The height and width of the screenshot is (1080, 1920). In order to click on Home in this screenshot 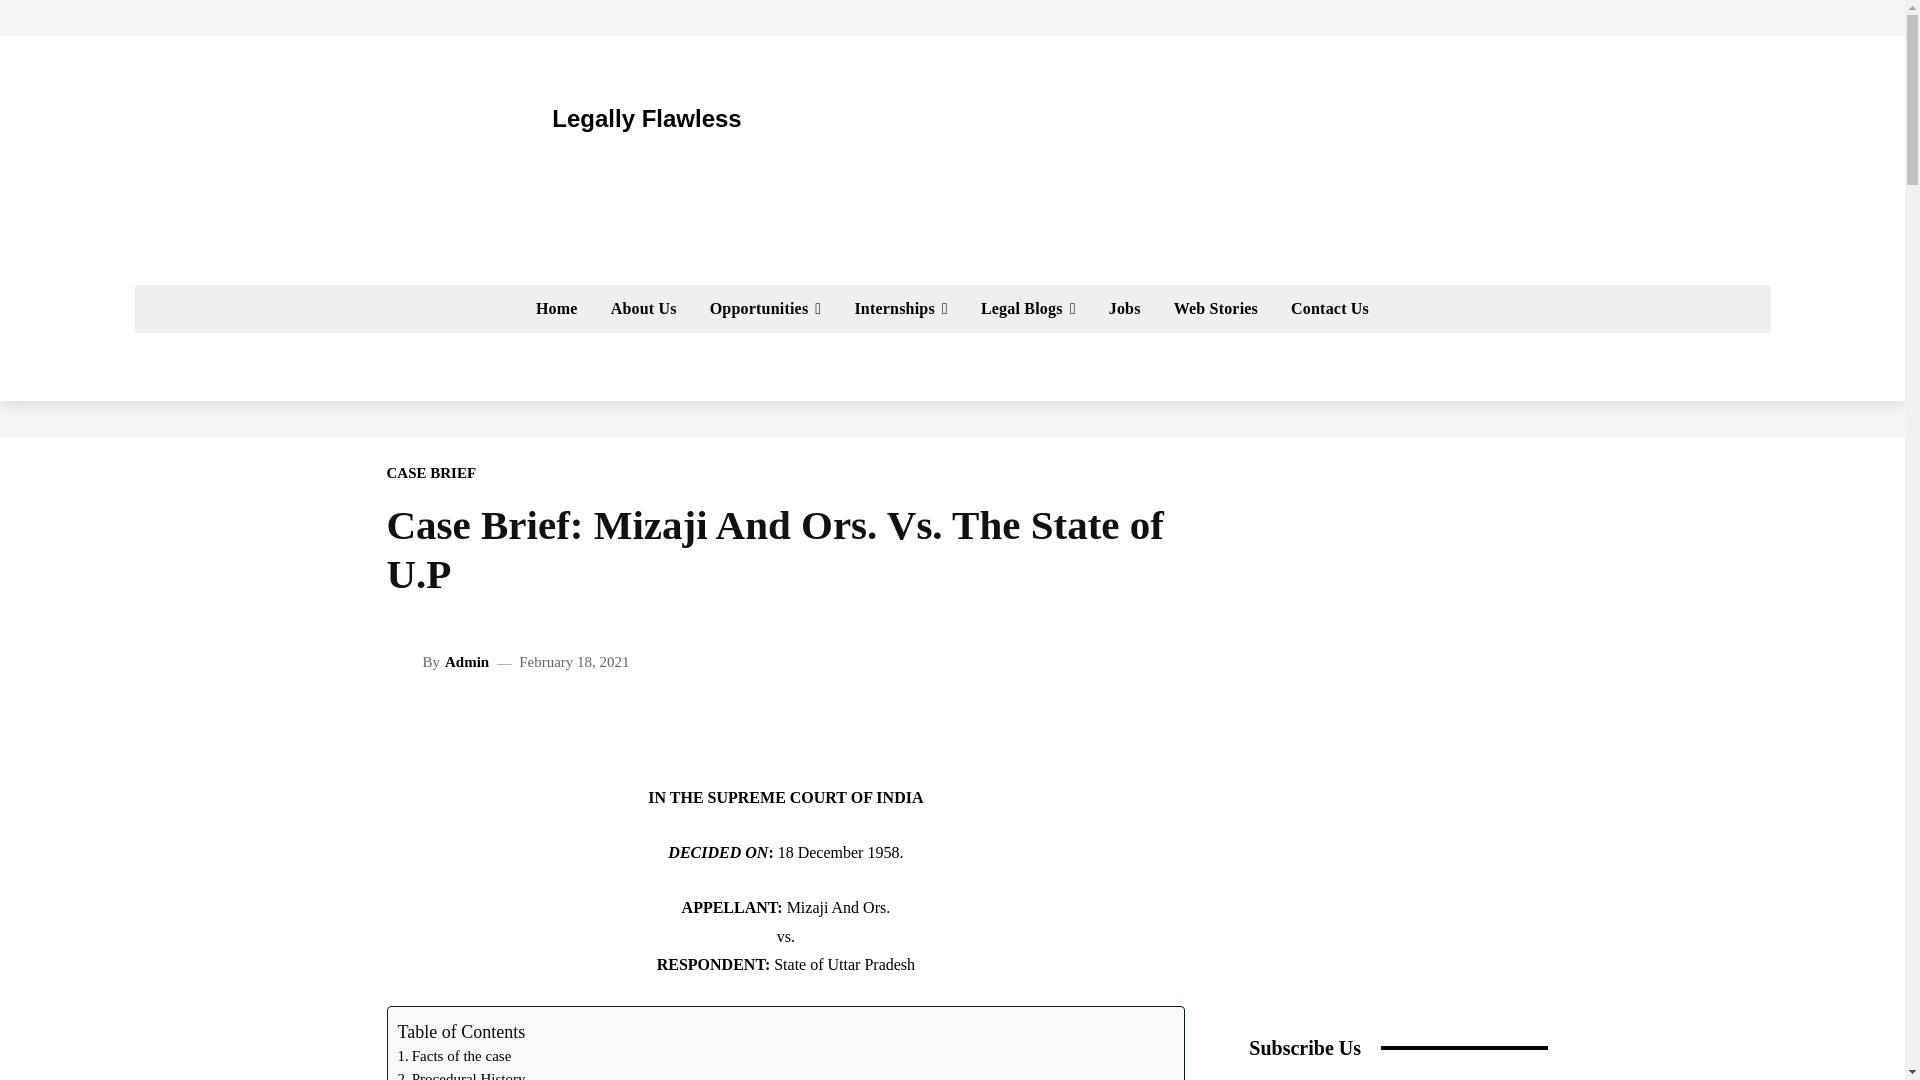, I will do `click(556, 308)`.